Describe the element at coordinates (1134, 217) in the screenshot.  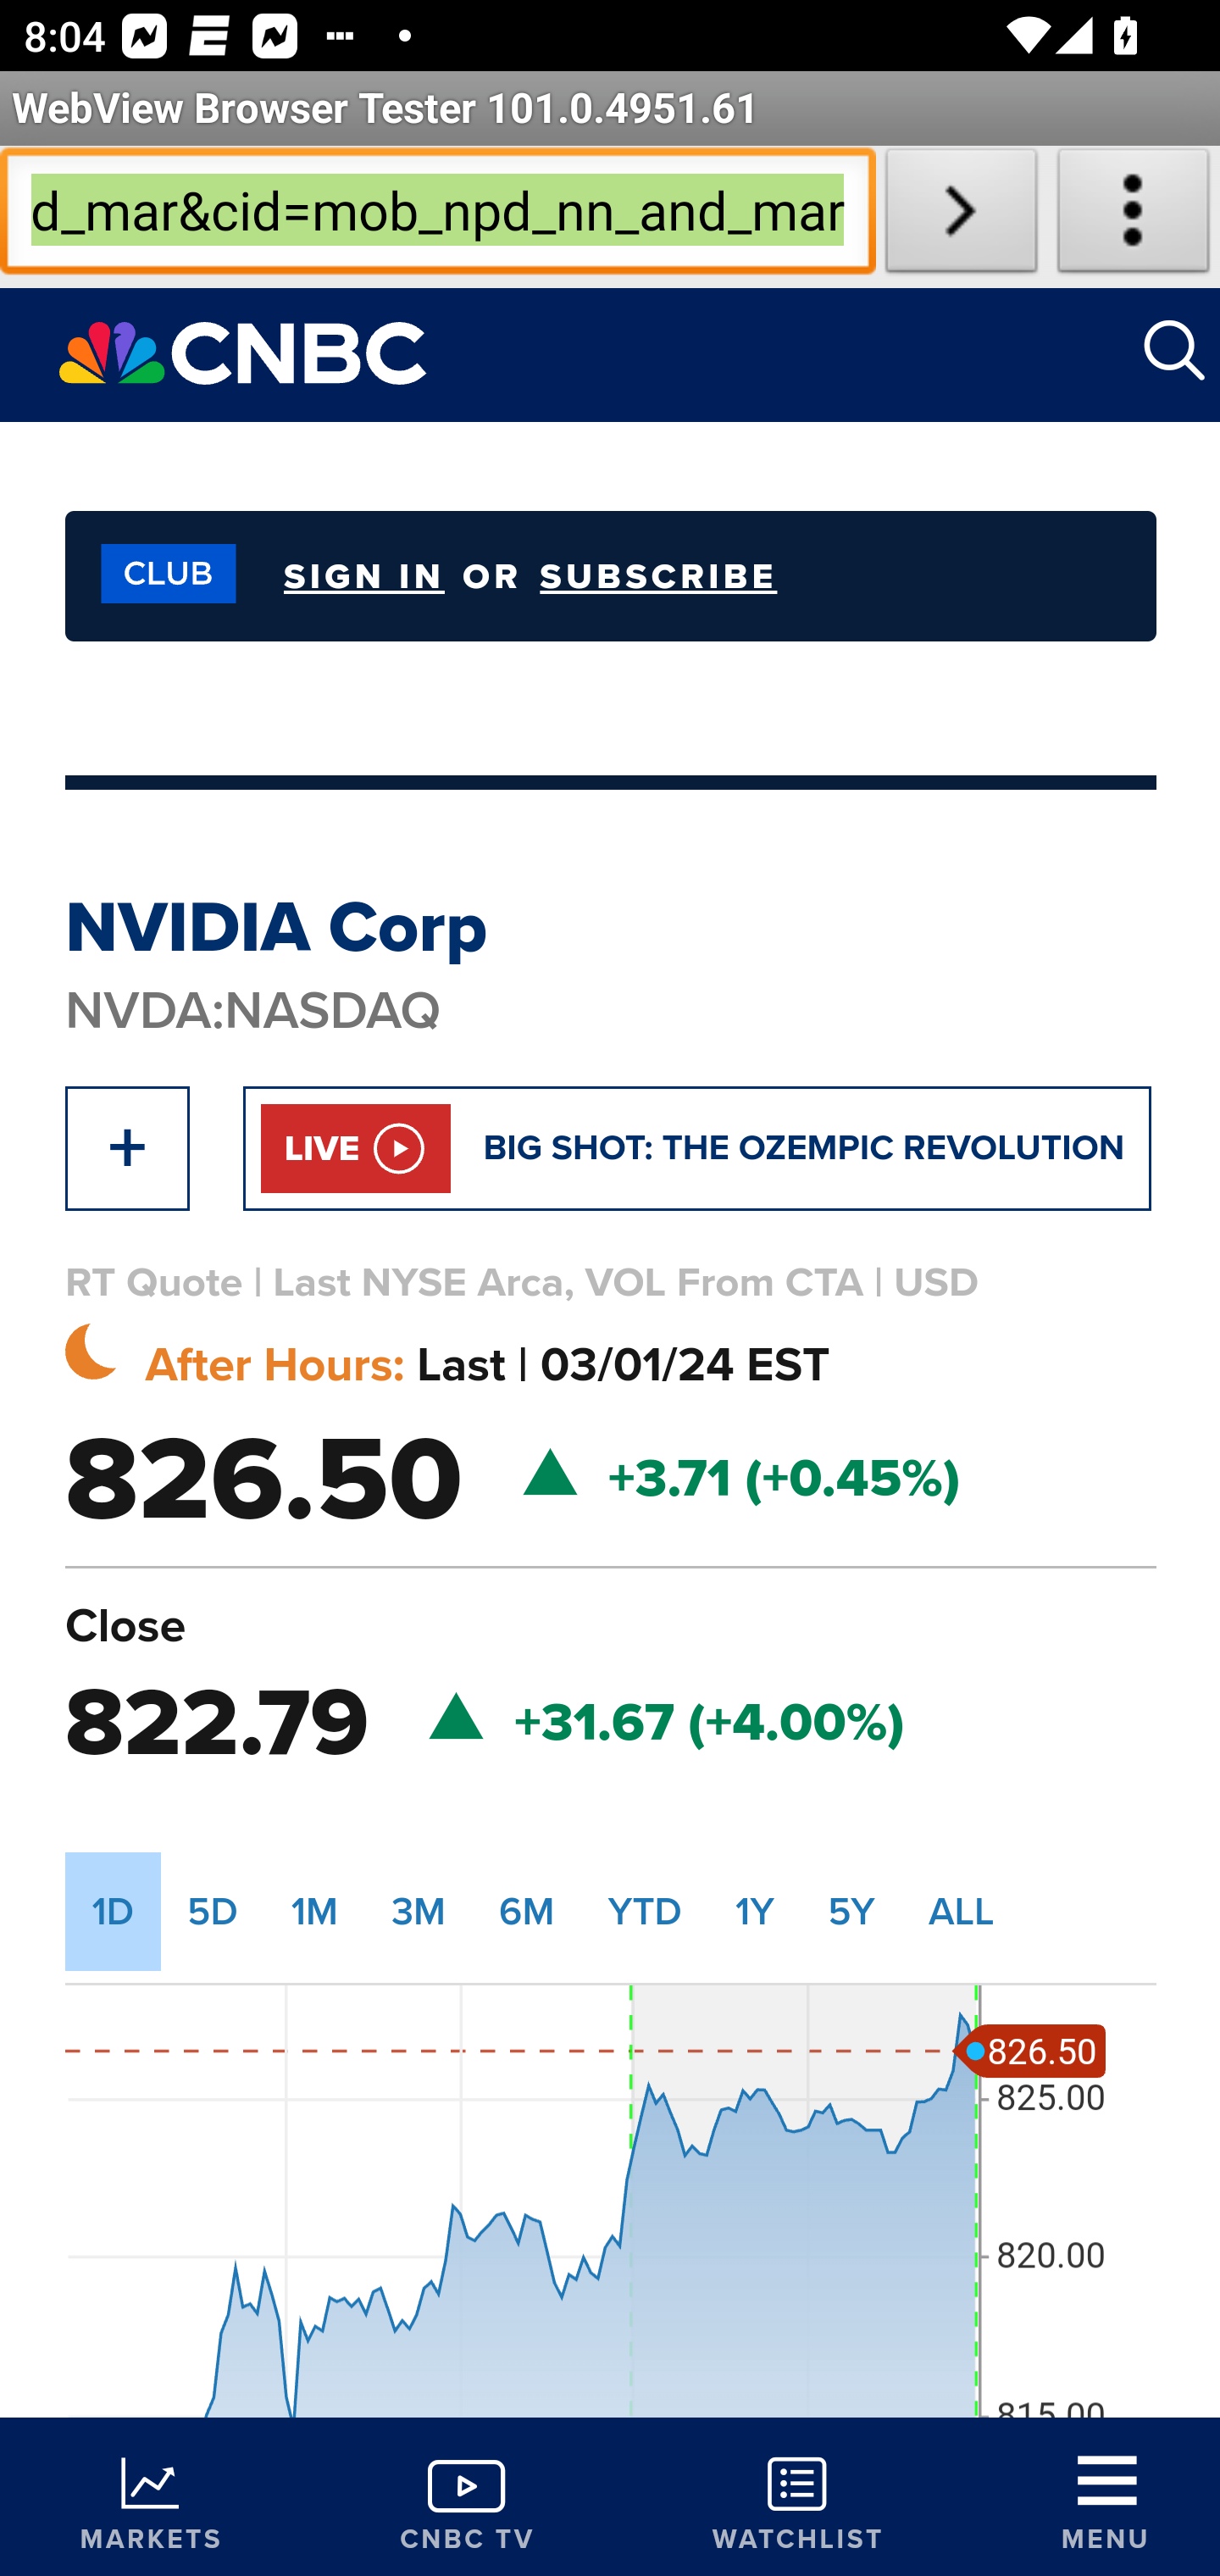
I see `About WebView` at that location.